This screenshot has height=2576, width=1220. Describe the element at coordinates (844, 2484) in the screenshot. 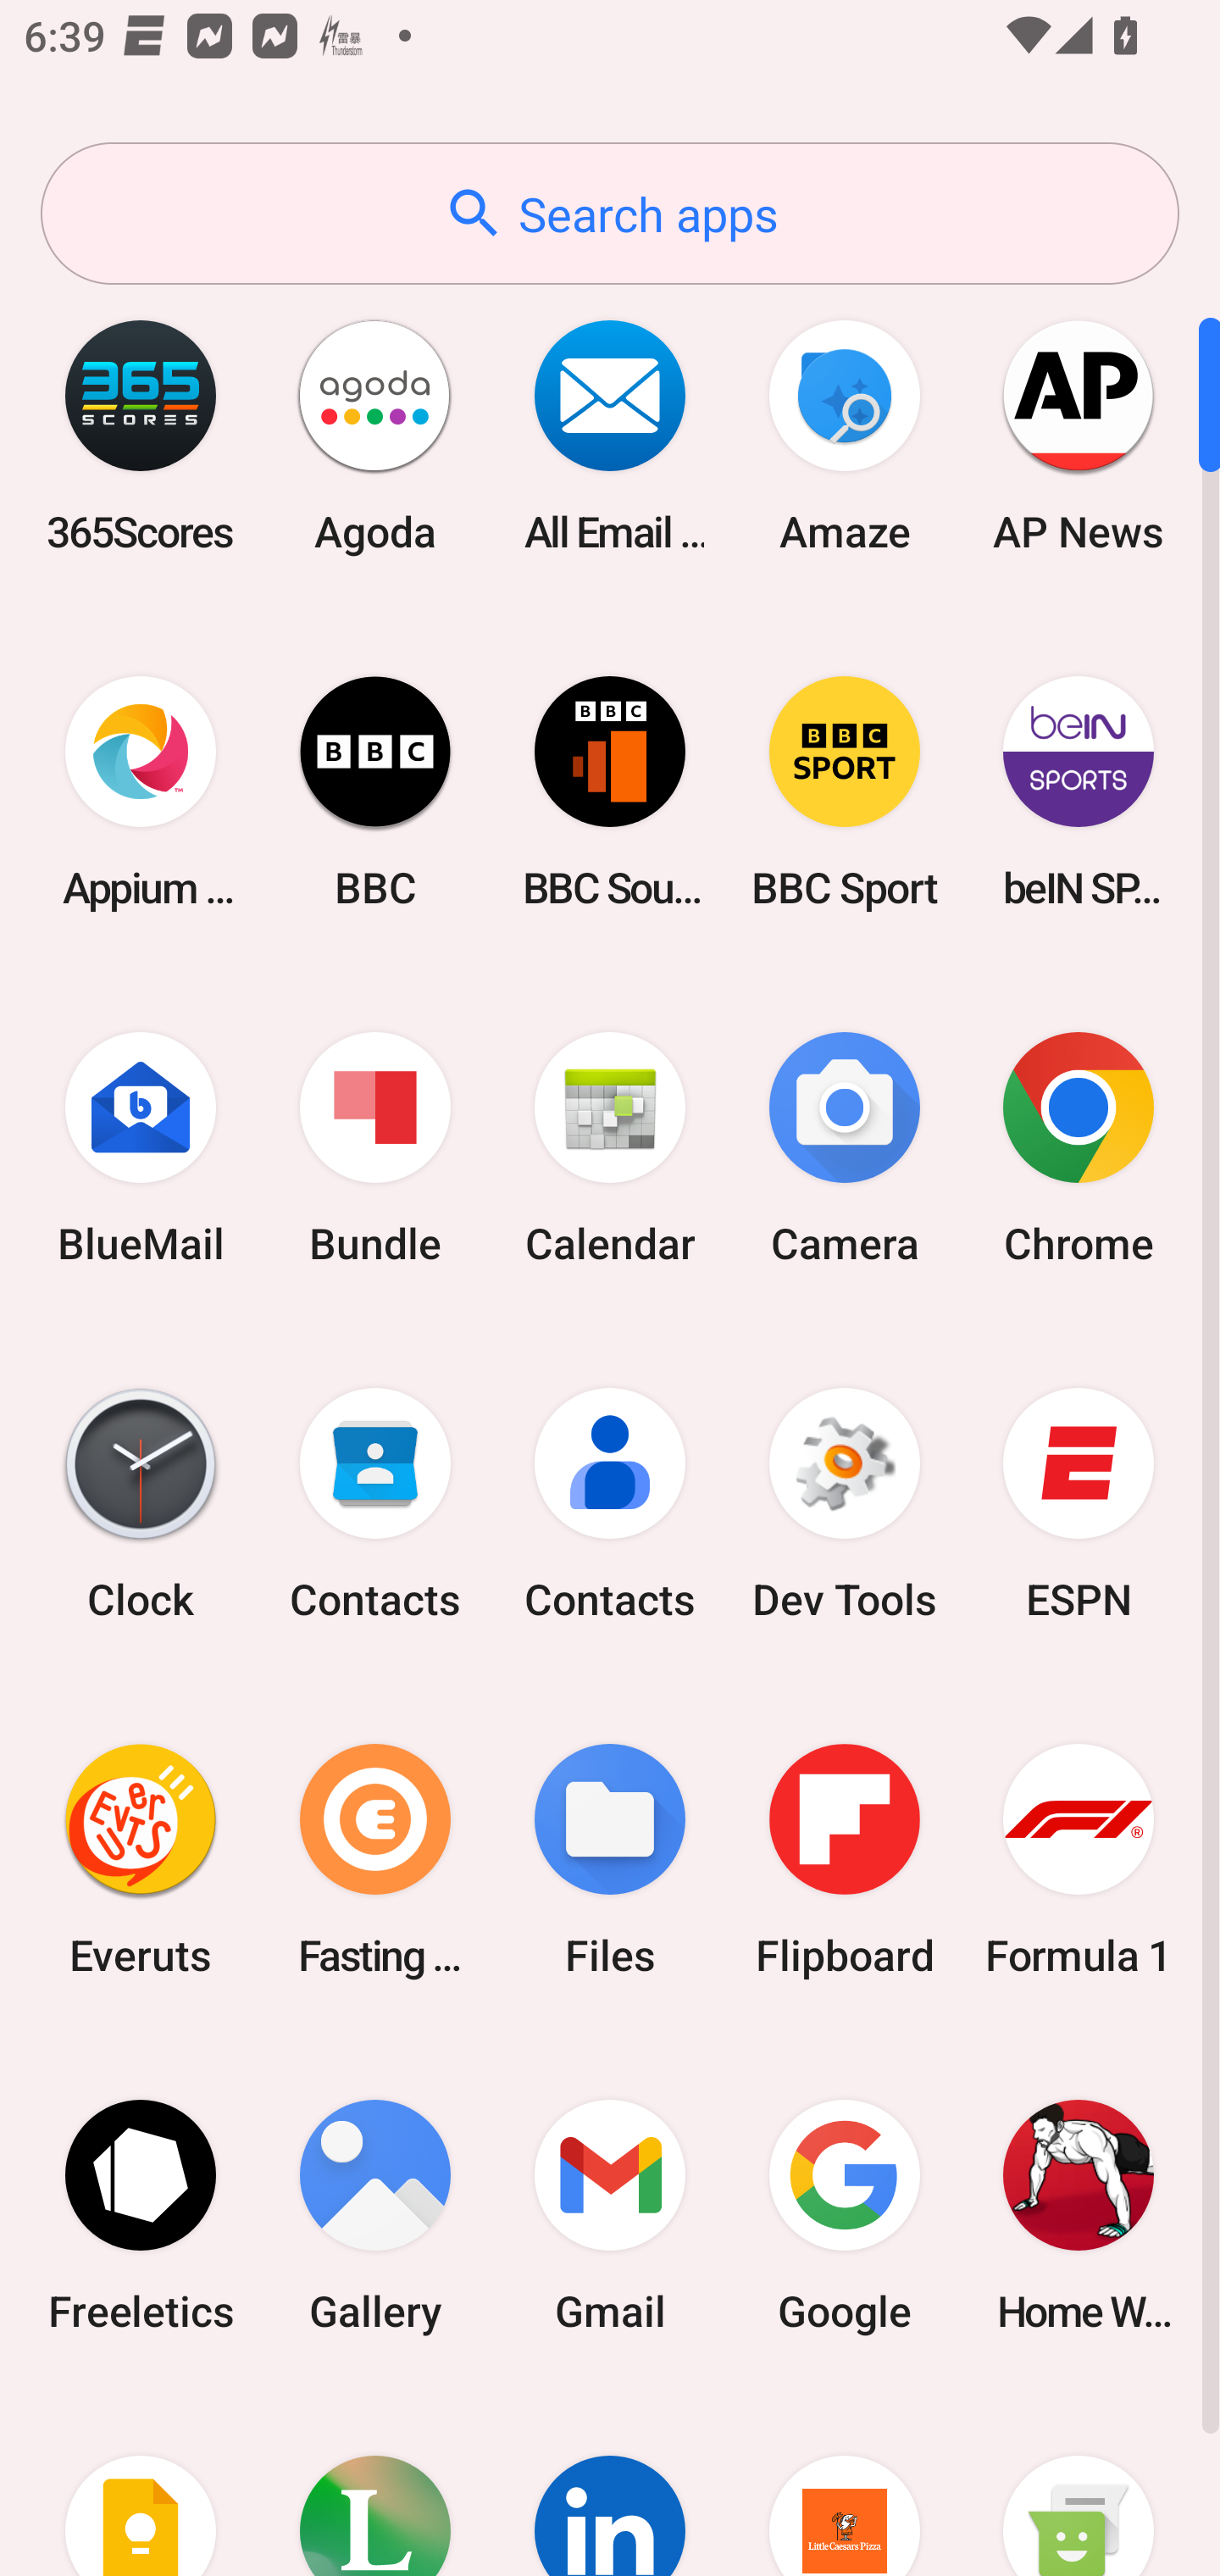

I see `Little Caesars Pizza` at that location.